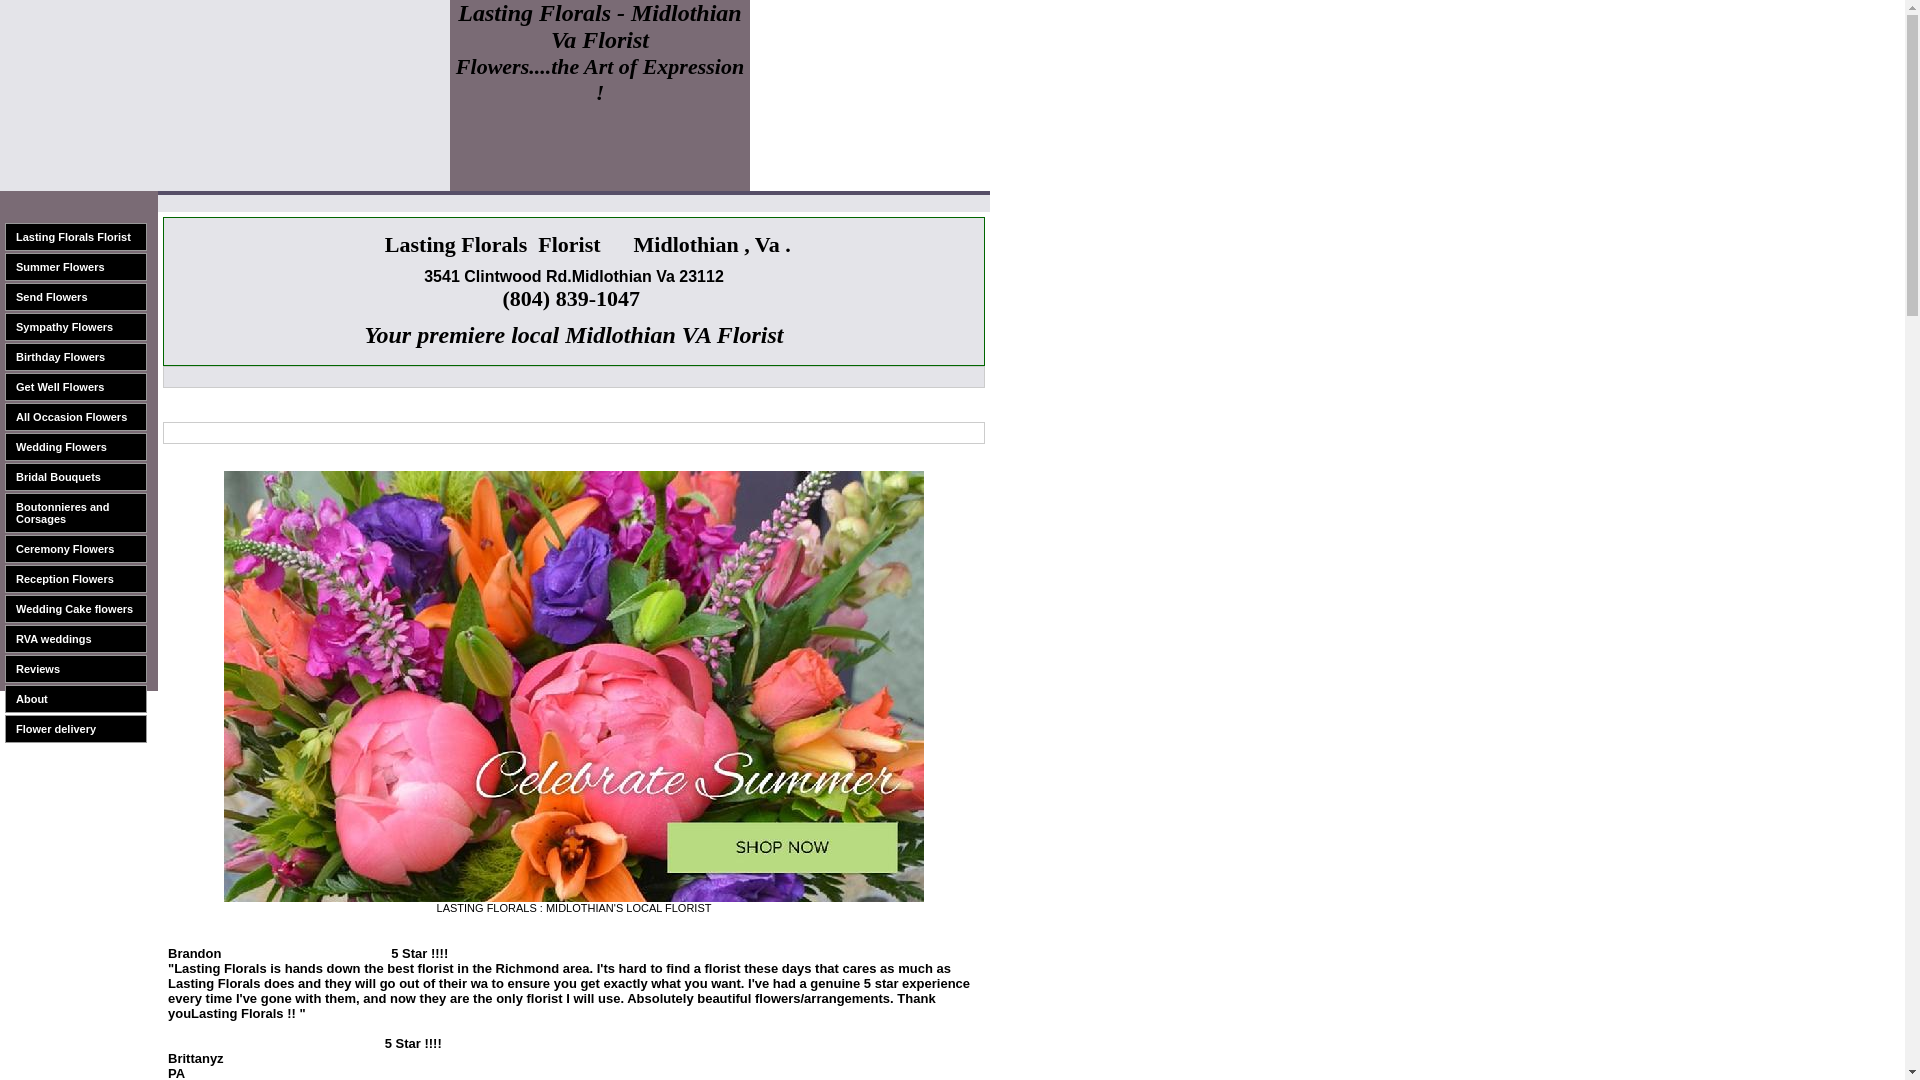 Image resolution: width=1920 pixels, height=1080 pixels. What do you see at coordinates (76, 447) in the screenshot?
I see `Wedding Flowers` at bounding box center [76, 447].